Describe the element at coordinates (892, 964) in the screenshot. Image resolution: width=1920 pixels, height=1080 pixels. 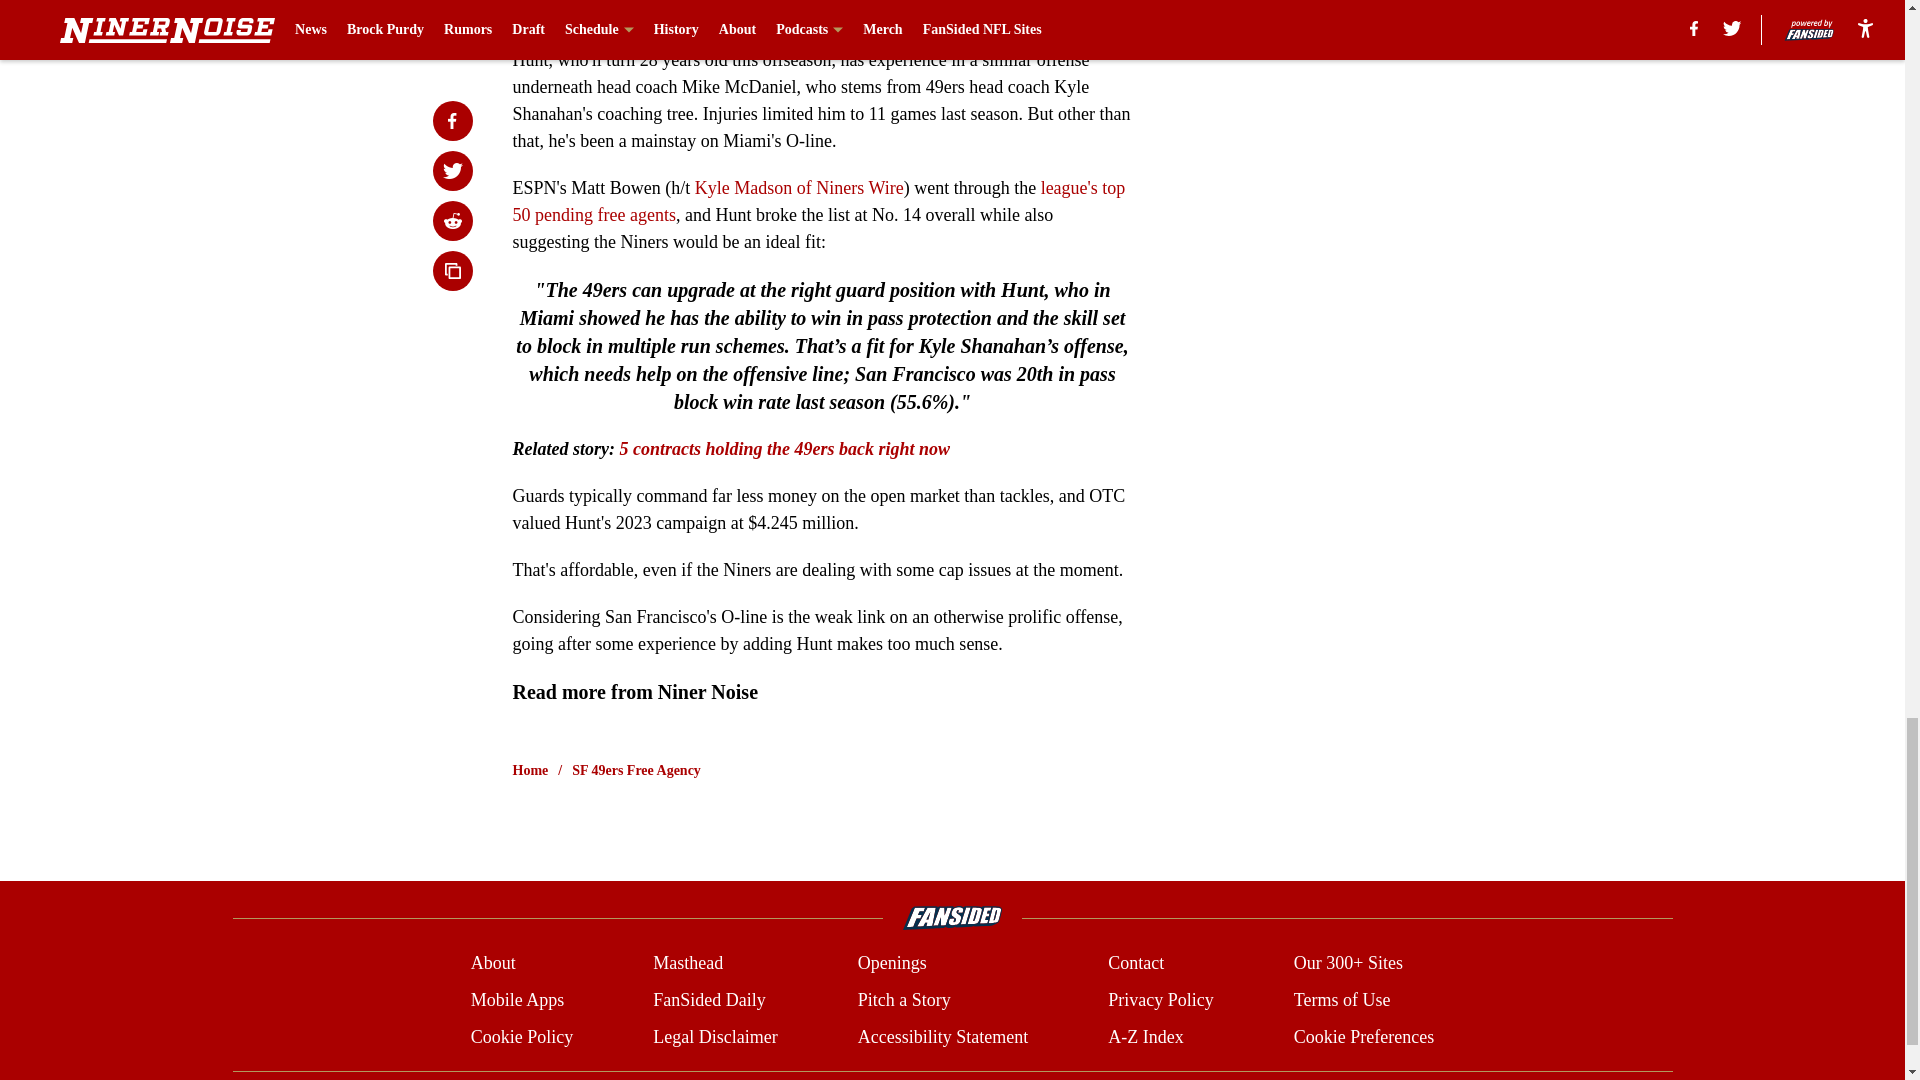
I see `Openings` at that location.